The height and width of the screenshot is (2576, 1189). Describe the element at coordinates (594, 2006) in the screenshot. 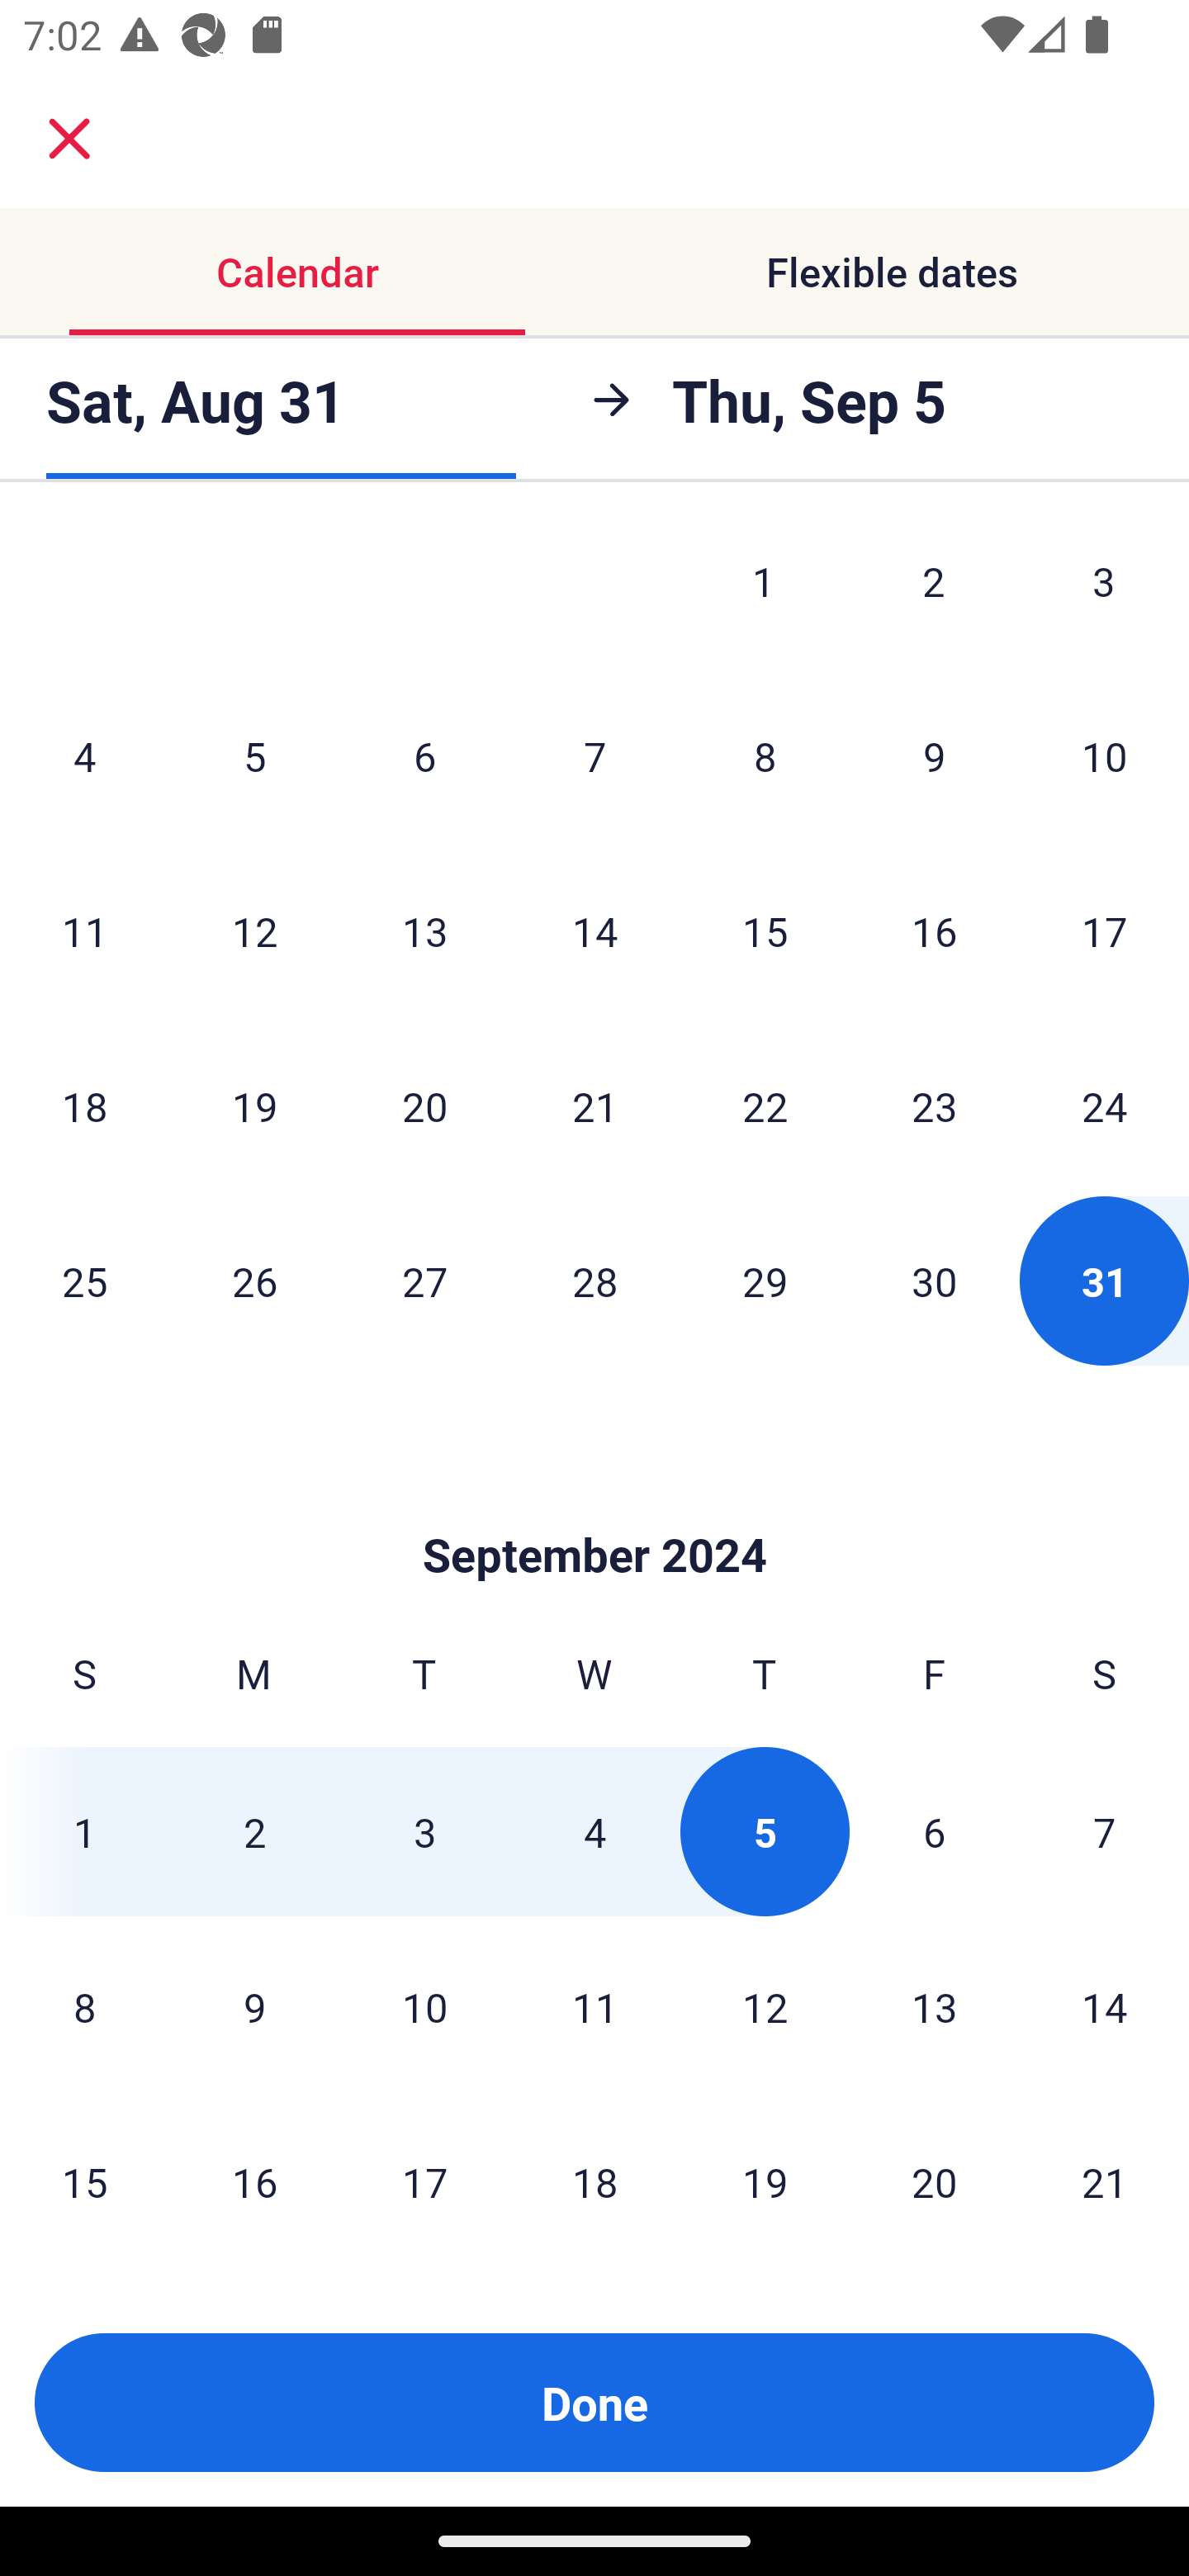

I see `11 Wednesday, September 11, 2024` at that location.